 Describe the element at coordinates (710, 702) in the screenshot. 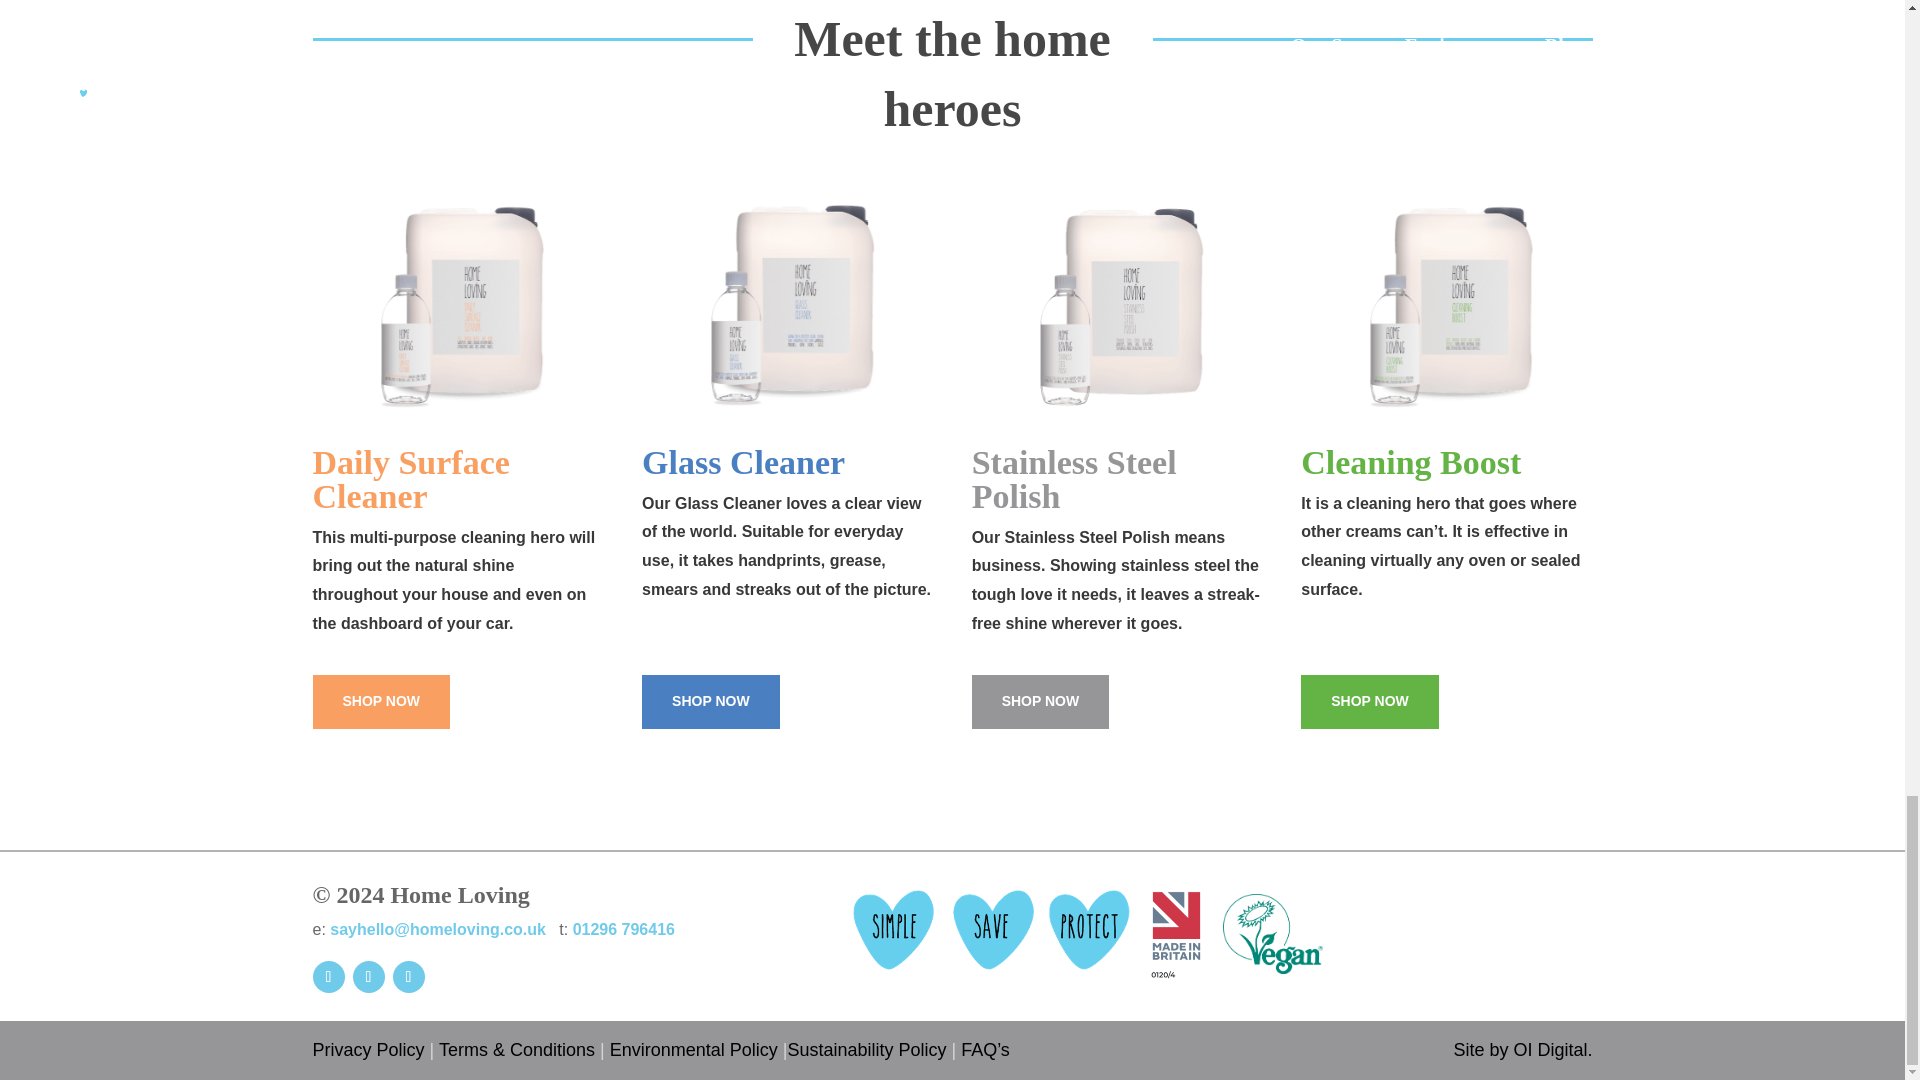

I see `SHOP NOW` at that location.